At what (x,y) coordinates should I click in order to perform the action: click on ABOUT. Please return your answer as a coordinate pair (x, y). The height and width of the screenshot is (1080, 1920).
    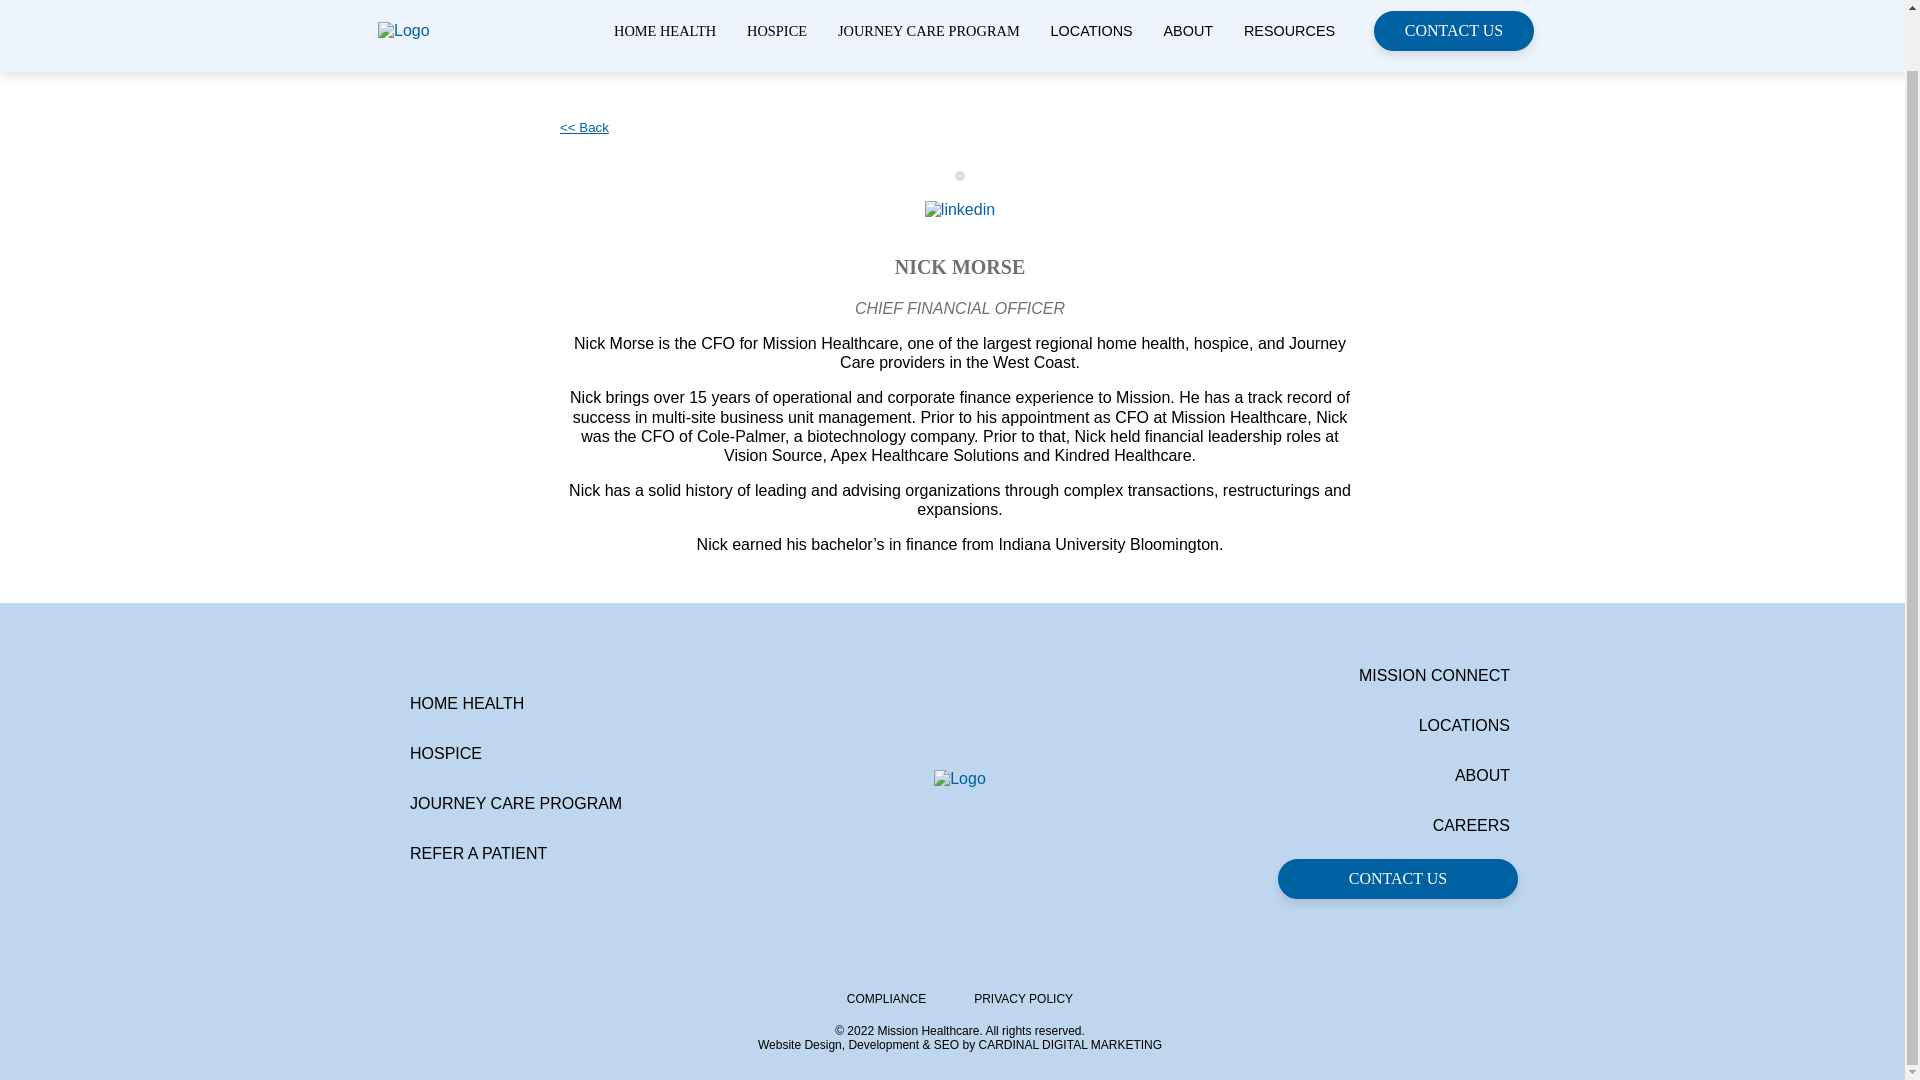
    Looking at the image, I should click on (1188, 30).